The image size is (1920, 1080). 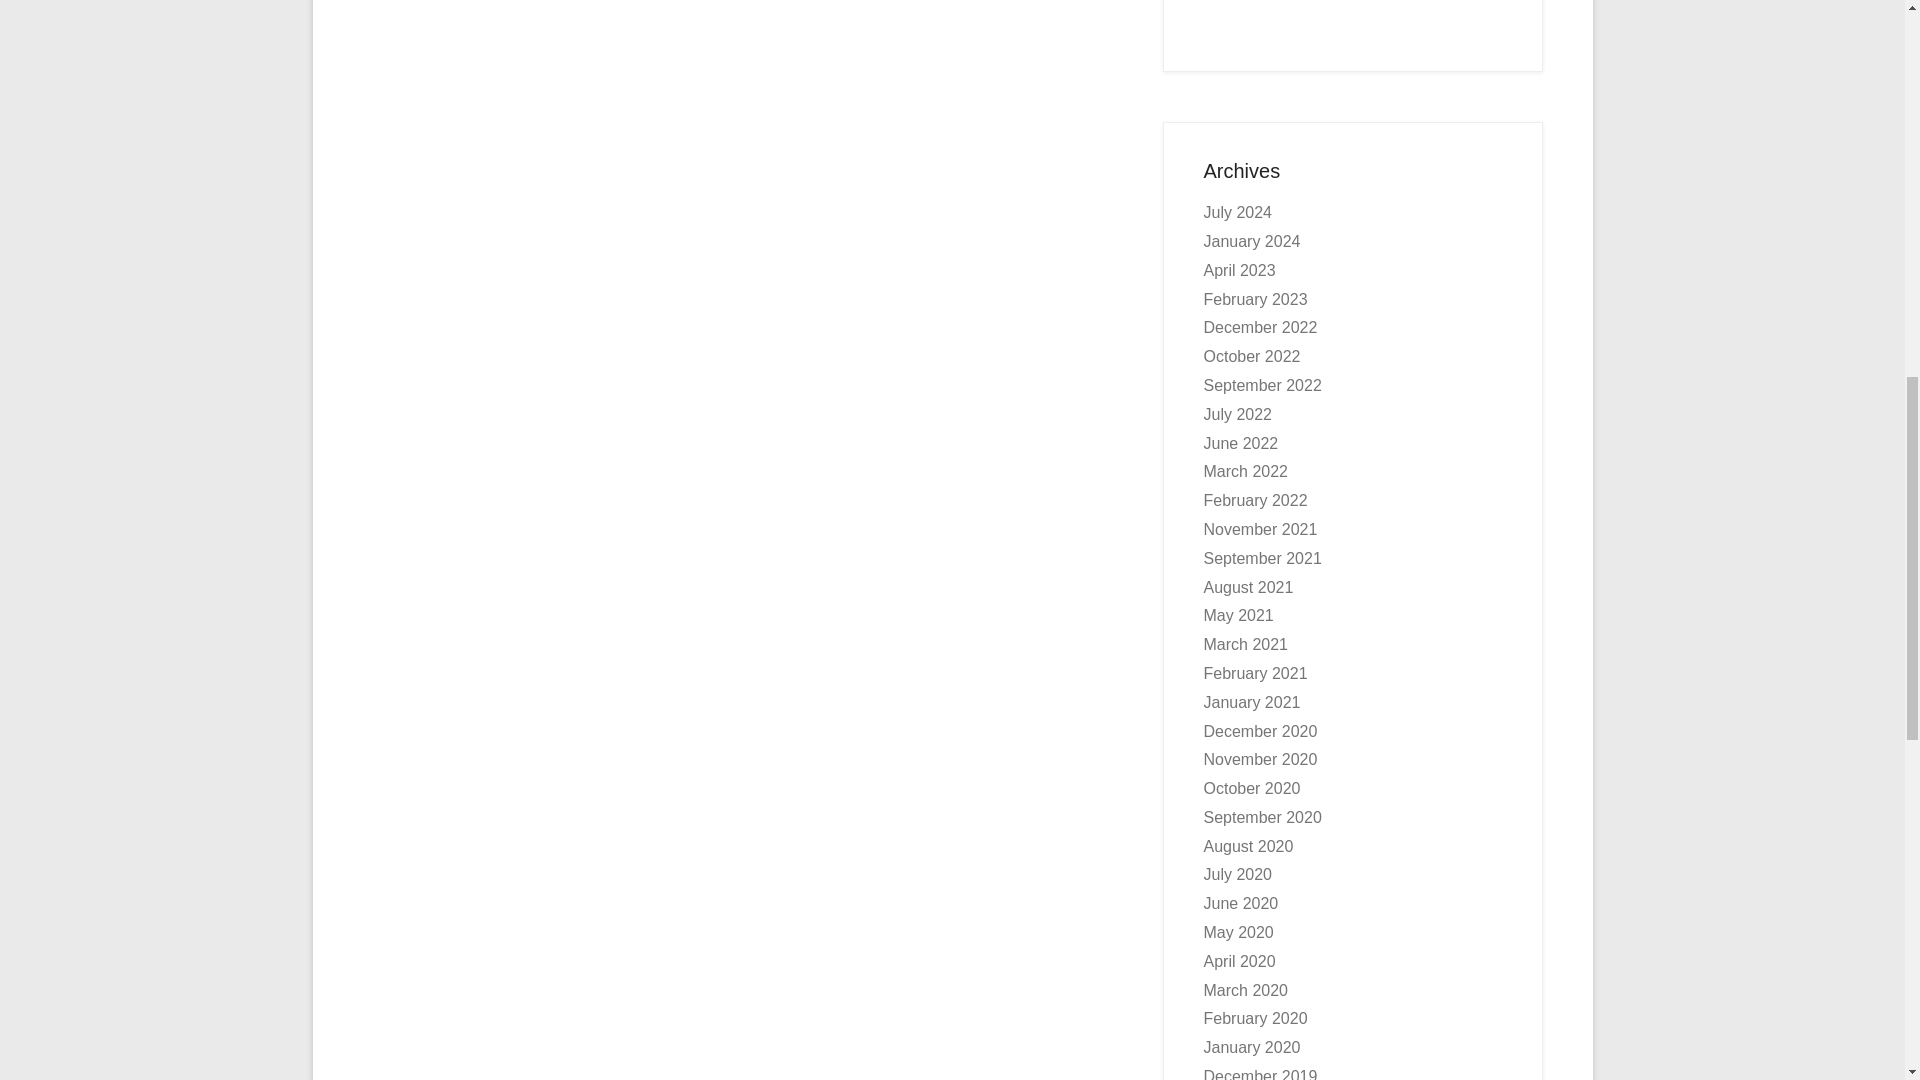 I want to click on September 2021, so click(x=1262, y=558).